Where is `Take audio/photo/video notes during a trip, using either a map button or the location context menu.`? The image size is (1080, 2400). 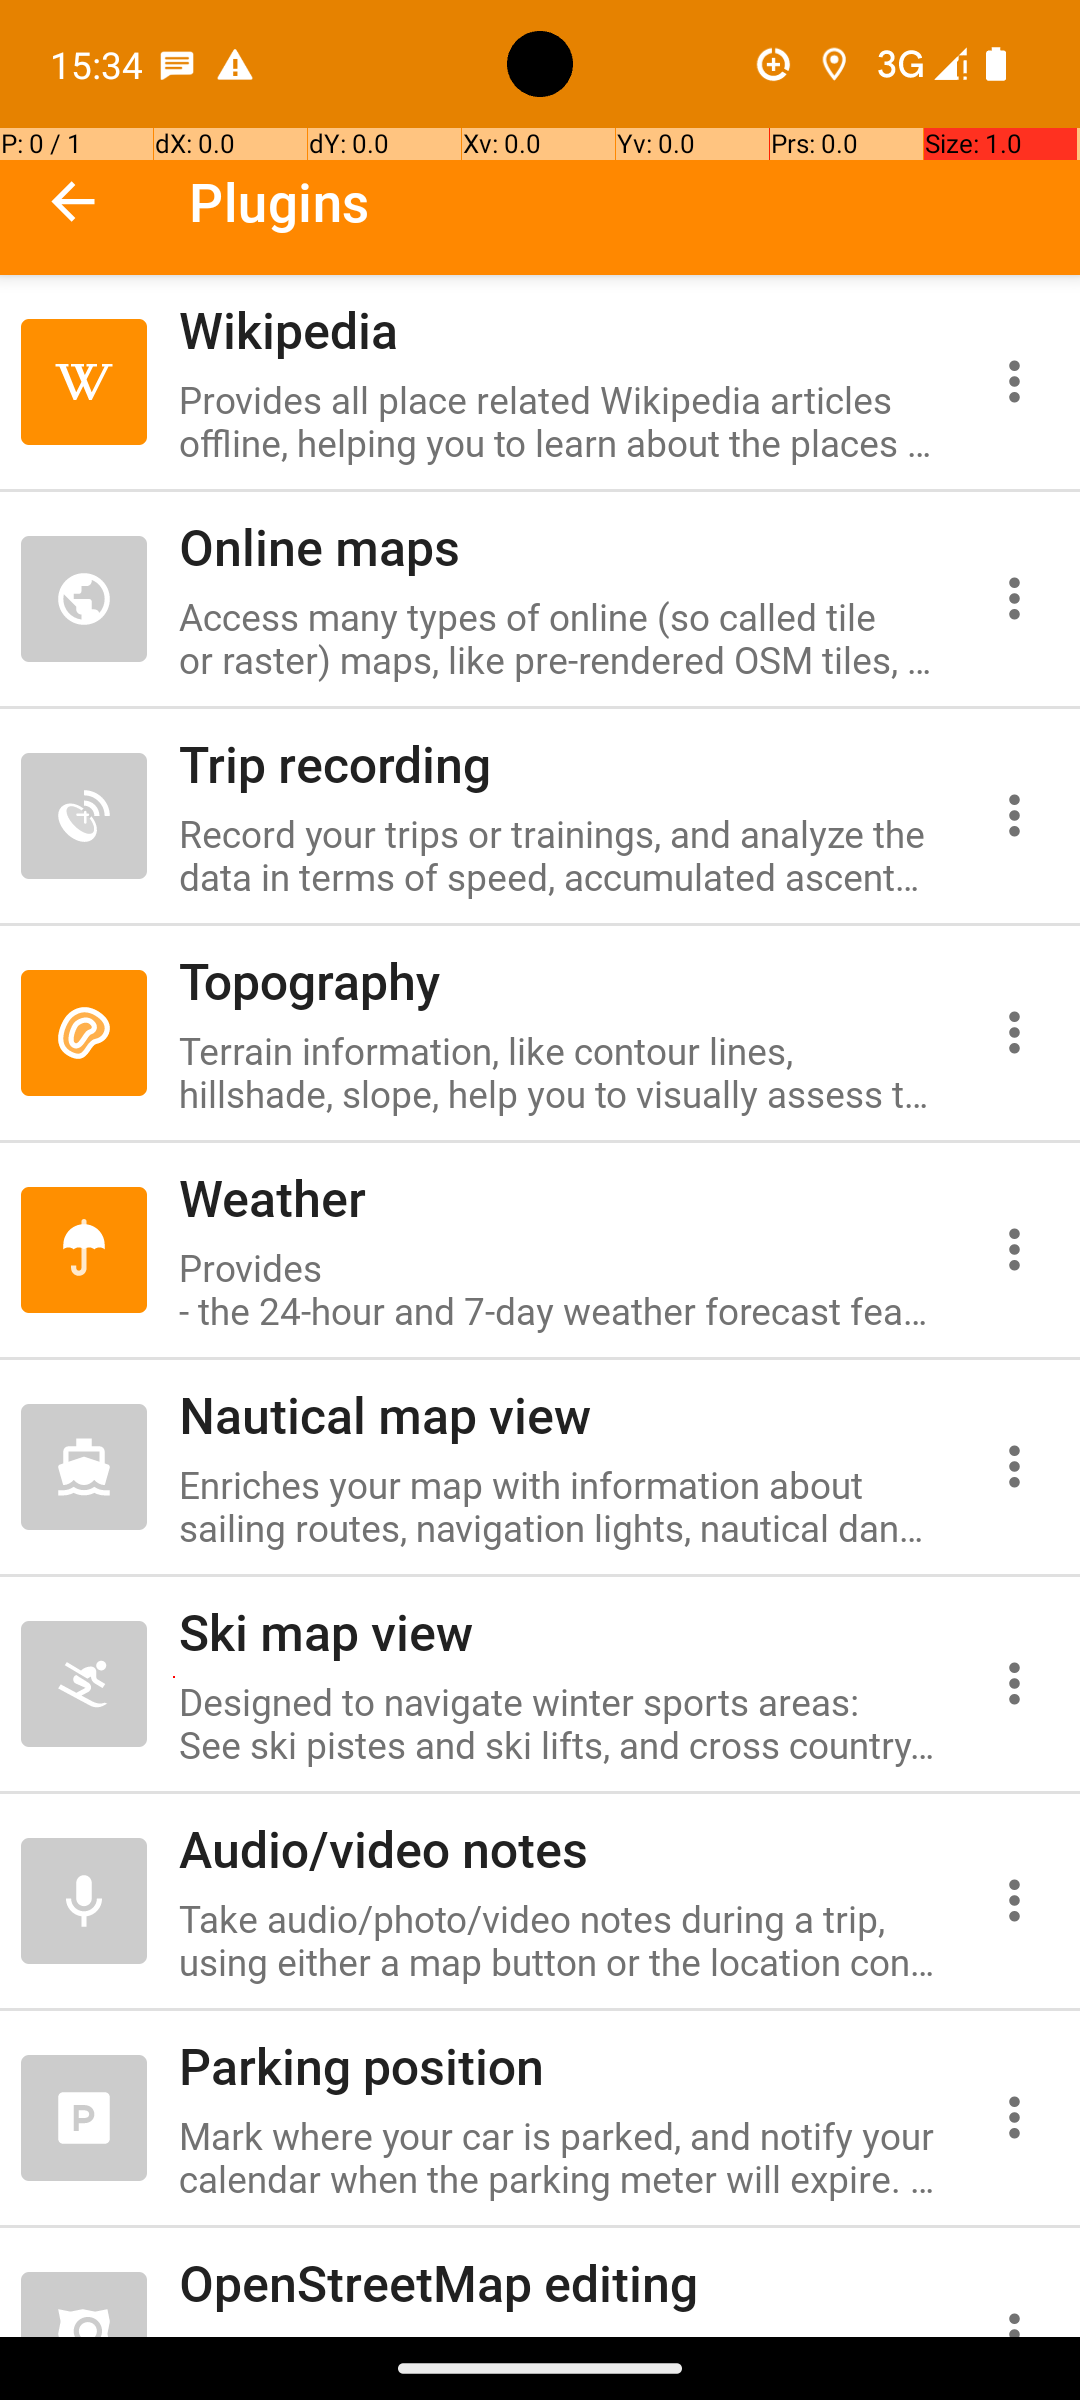 Take audio/photo/video notes during a trip, using either a map button or the location context menu. is located at coordinates (558, 1940).